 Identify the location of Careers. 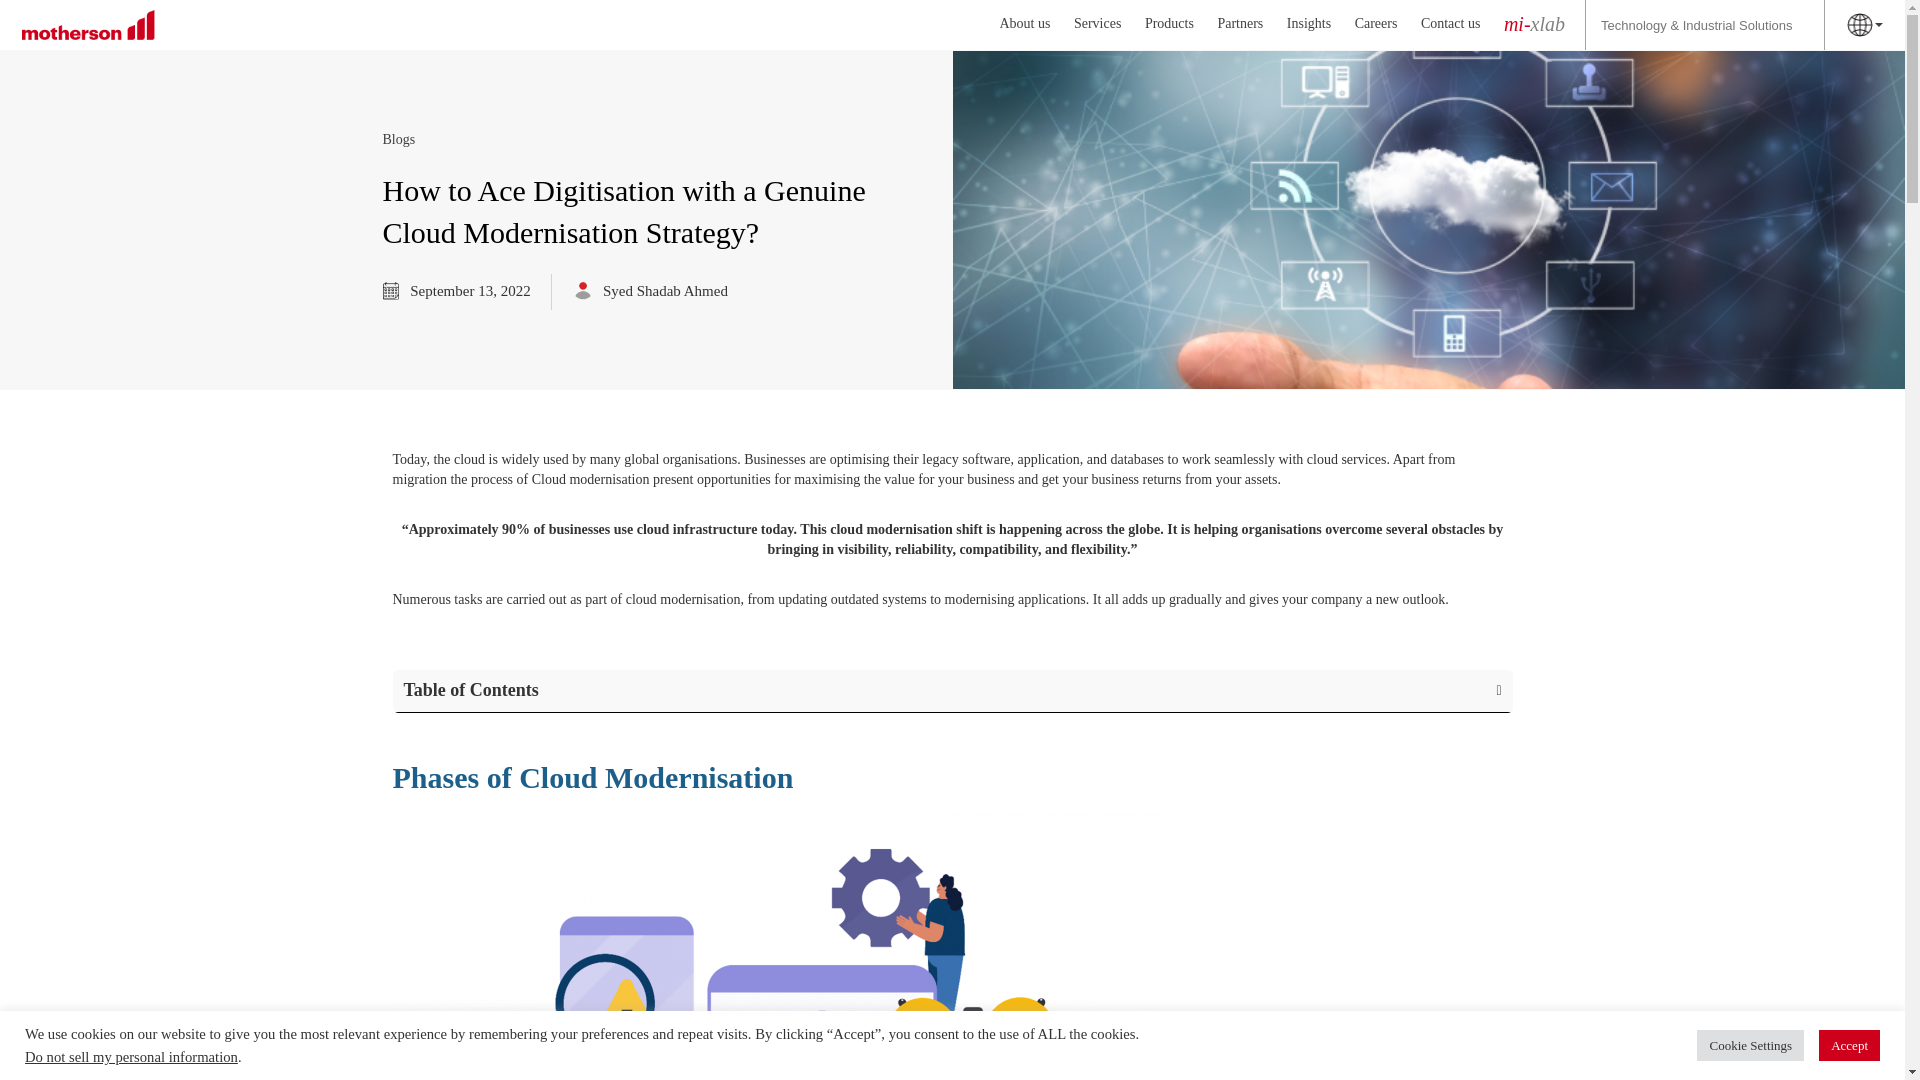
(1376, 24).